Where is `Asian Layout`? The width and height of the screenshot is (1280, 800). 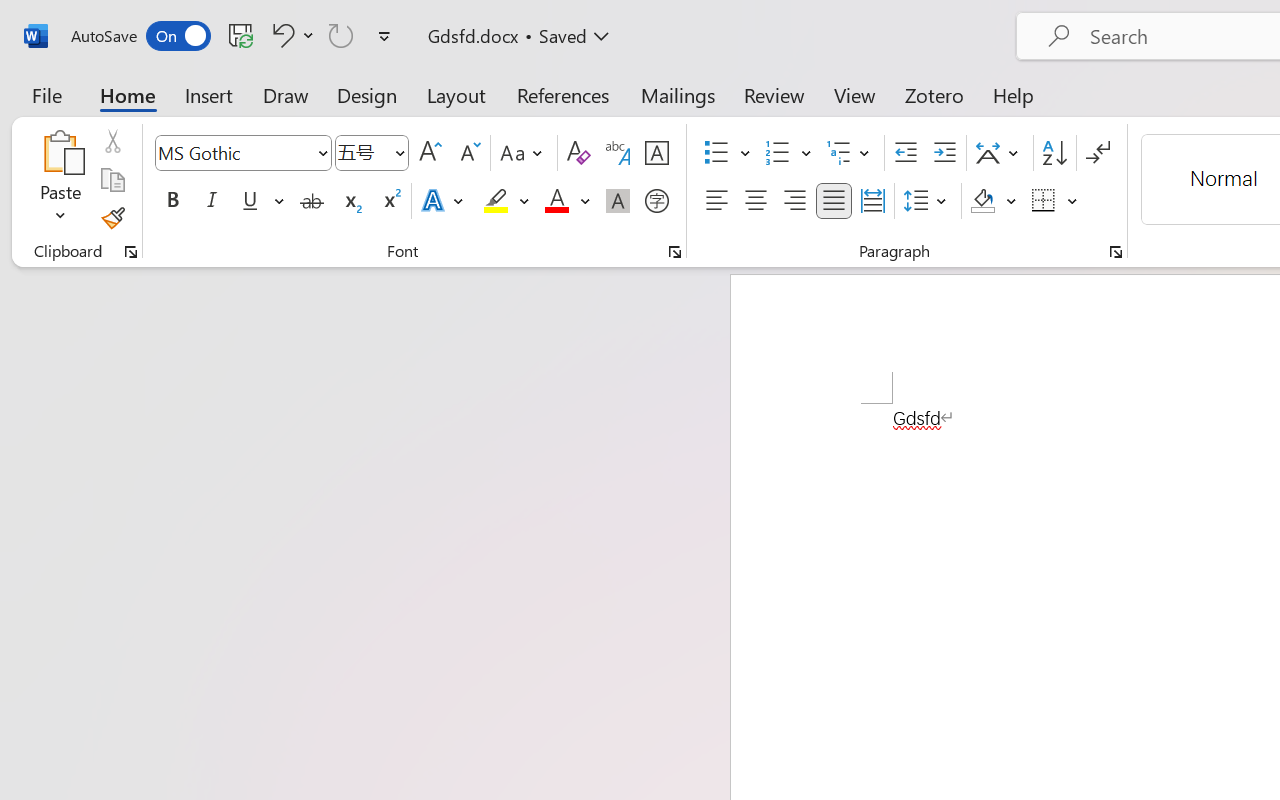
Asian Layout is located at coordinates (1000, 153).